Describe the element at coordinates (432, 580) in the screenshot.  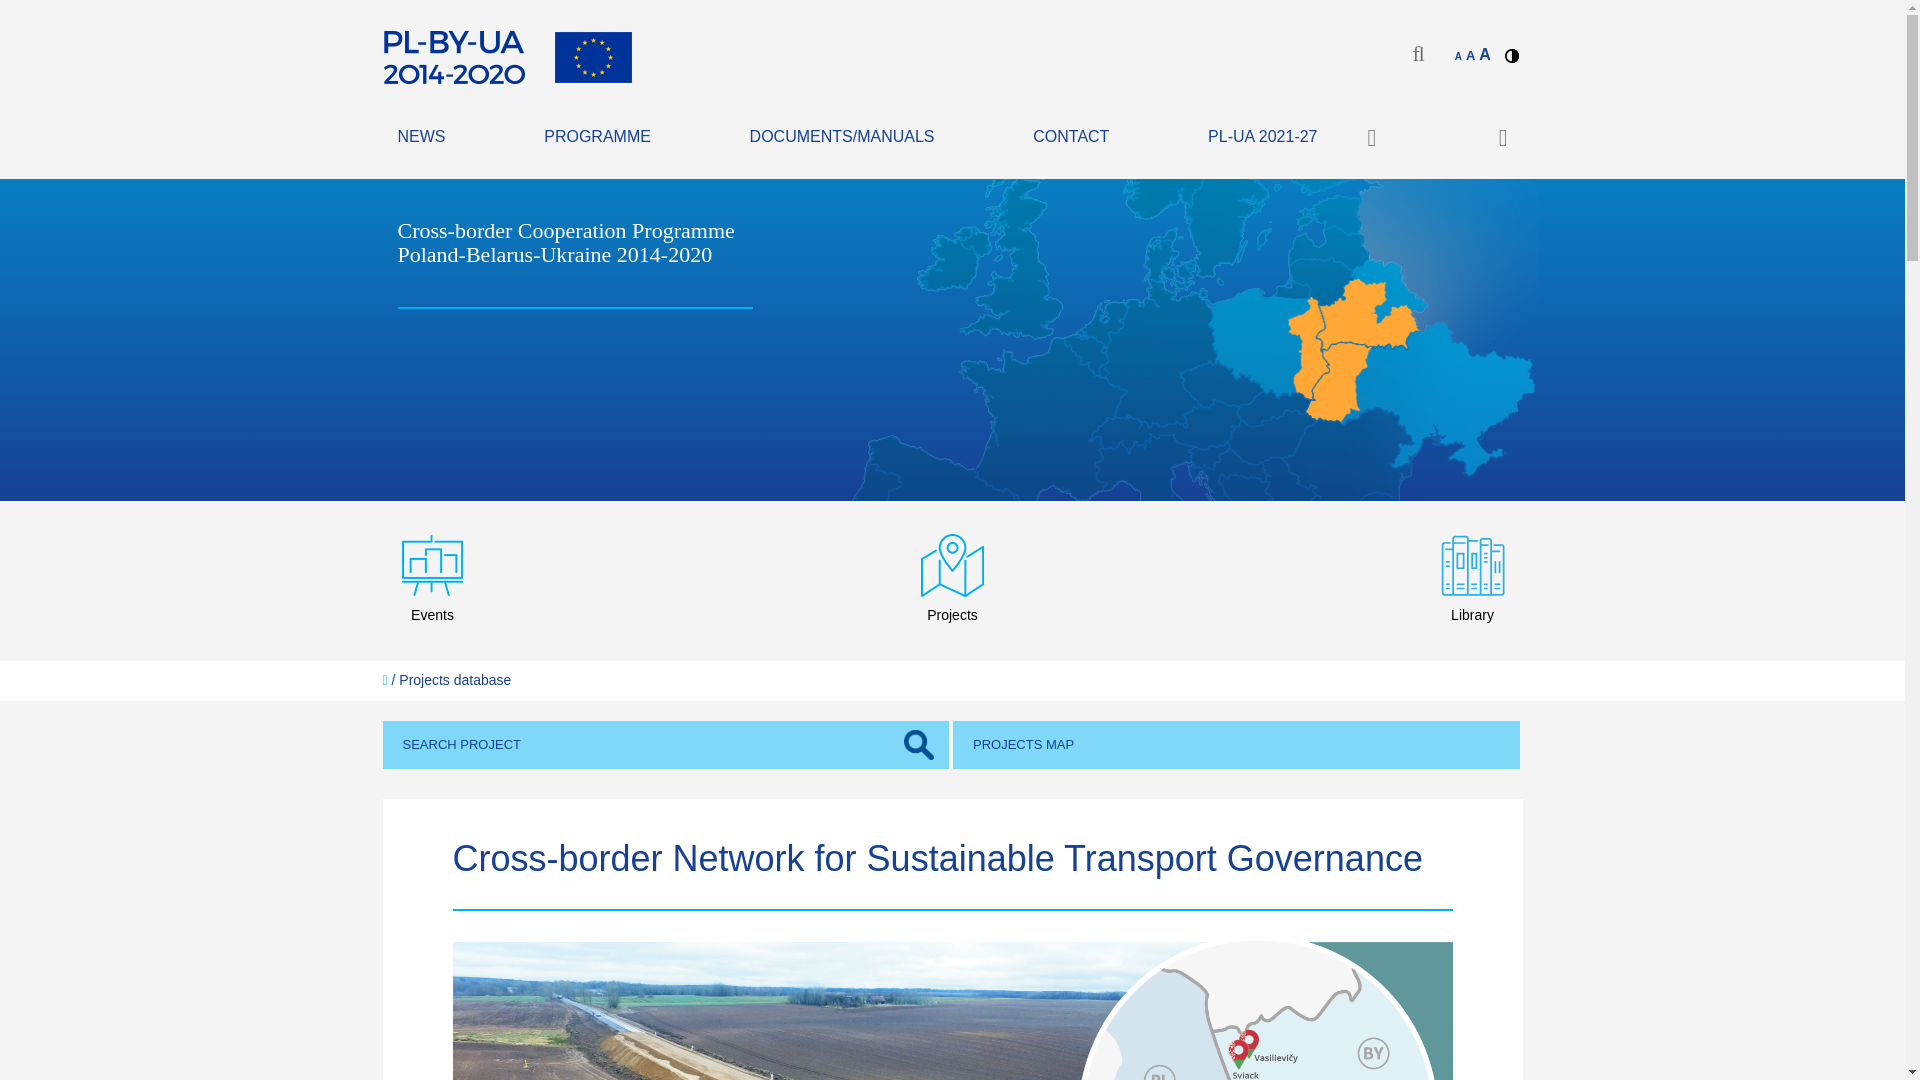
I see `Events` at that location.